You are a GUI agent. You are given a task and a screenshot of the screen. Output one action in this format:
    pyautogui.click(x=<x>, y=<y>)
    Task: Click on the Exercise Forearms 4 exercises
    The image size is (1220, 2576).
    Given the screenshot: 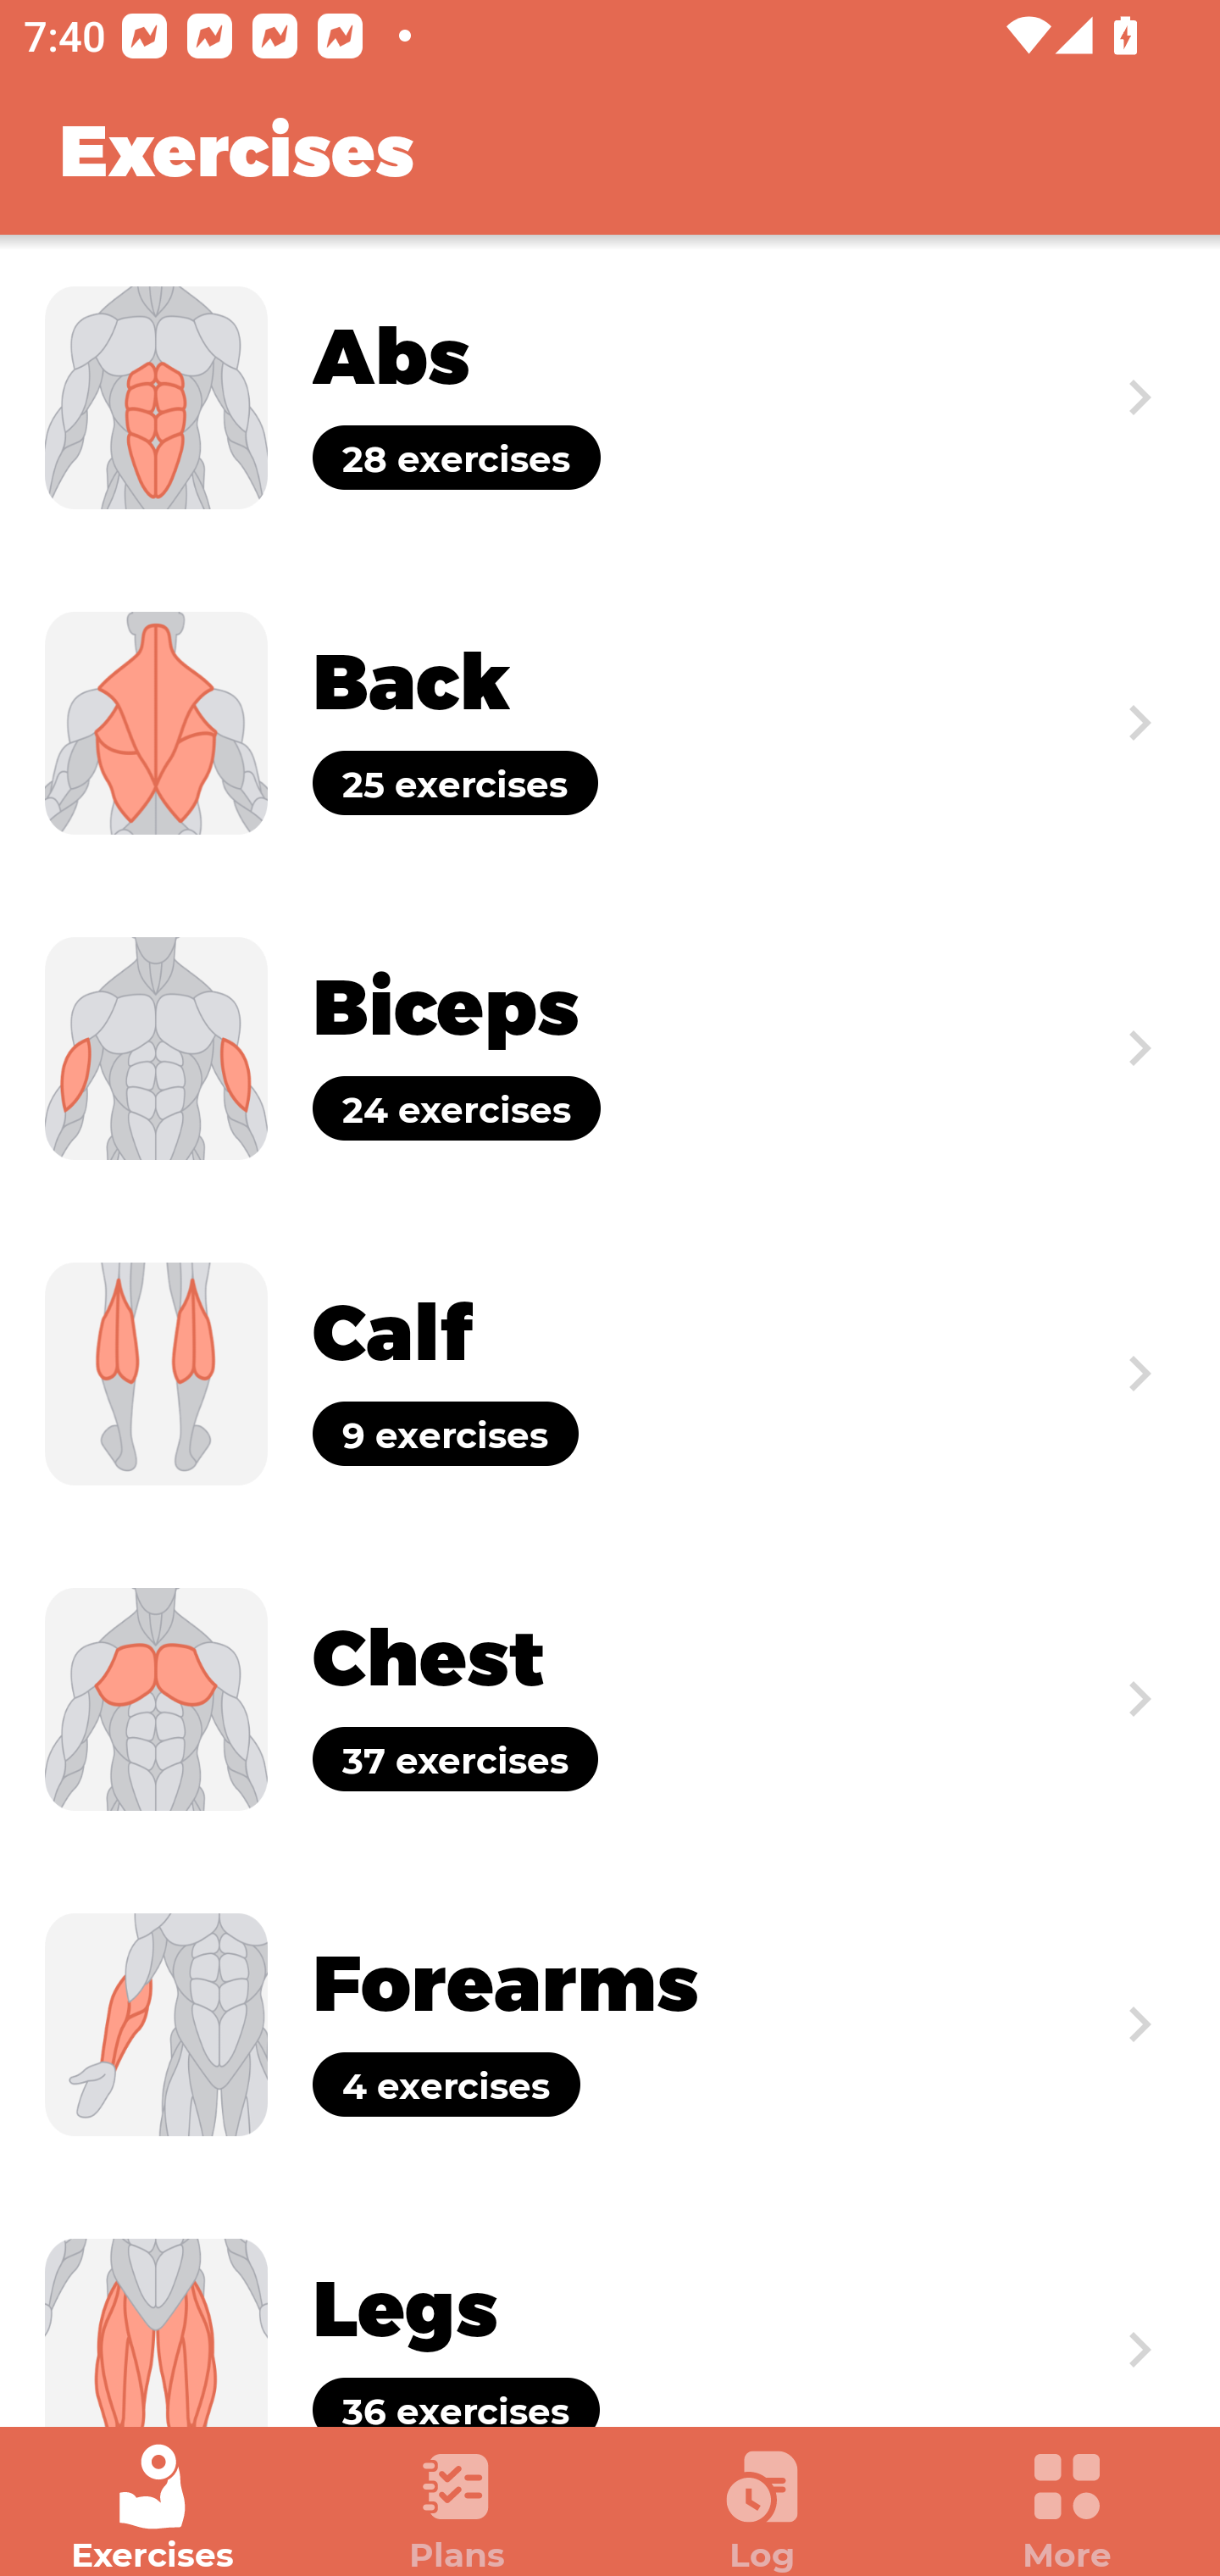 What is the action you would take?
    pyautogui.click(x=610, y=2024)
    